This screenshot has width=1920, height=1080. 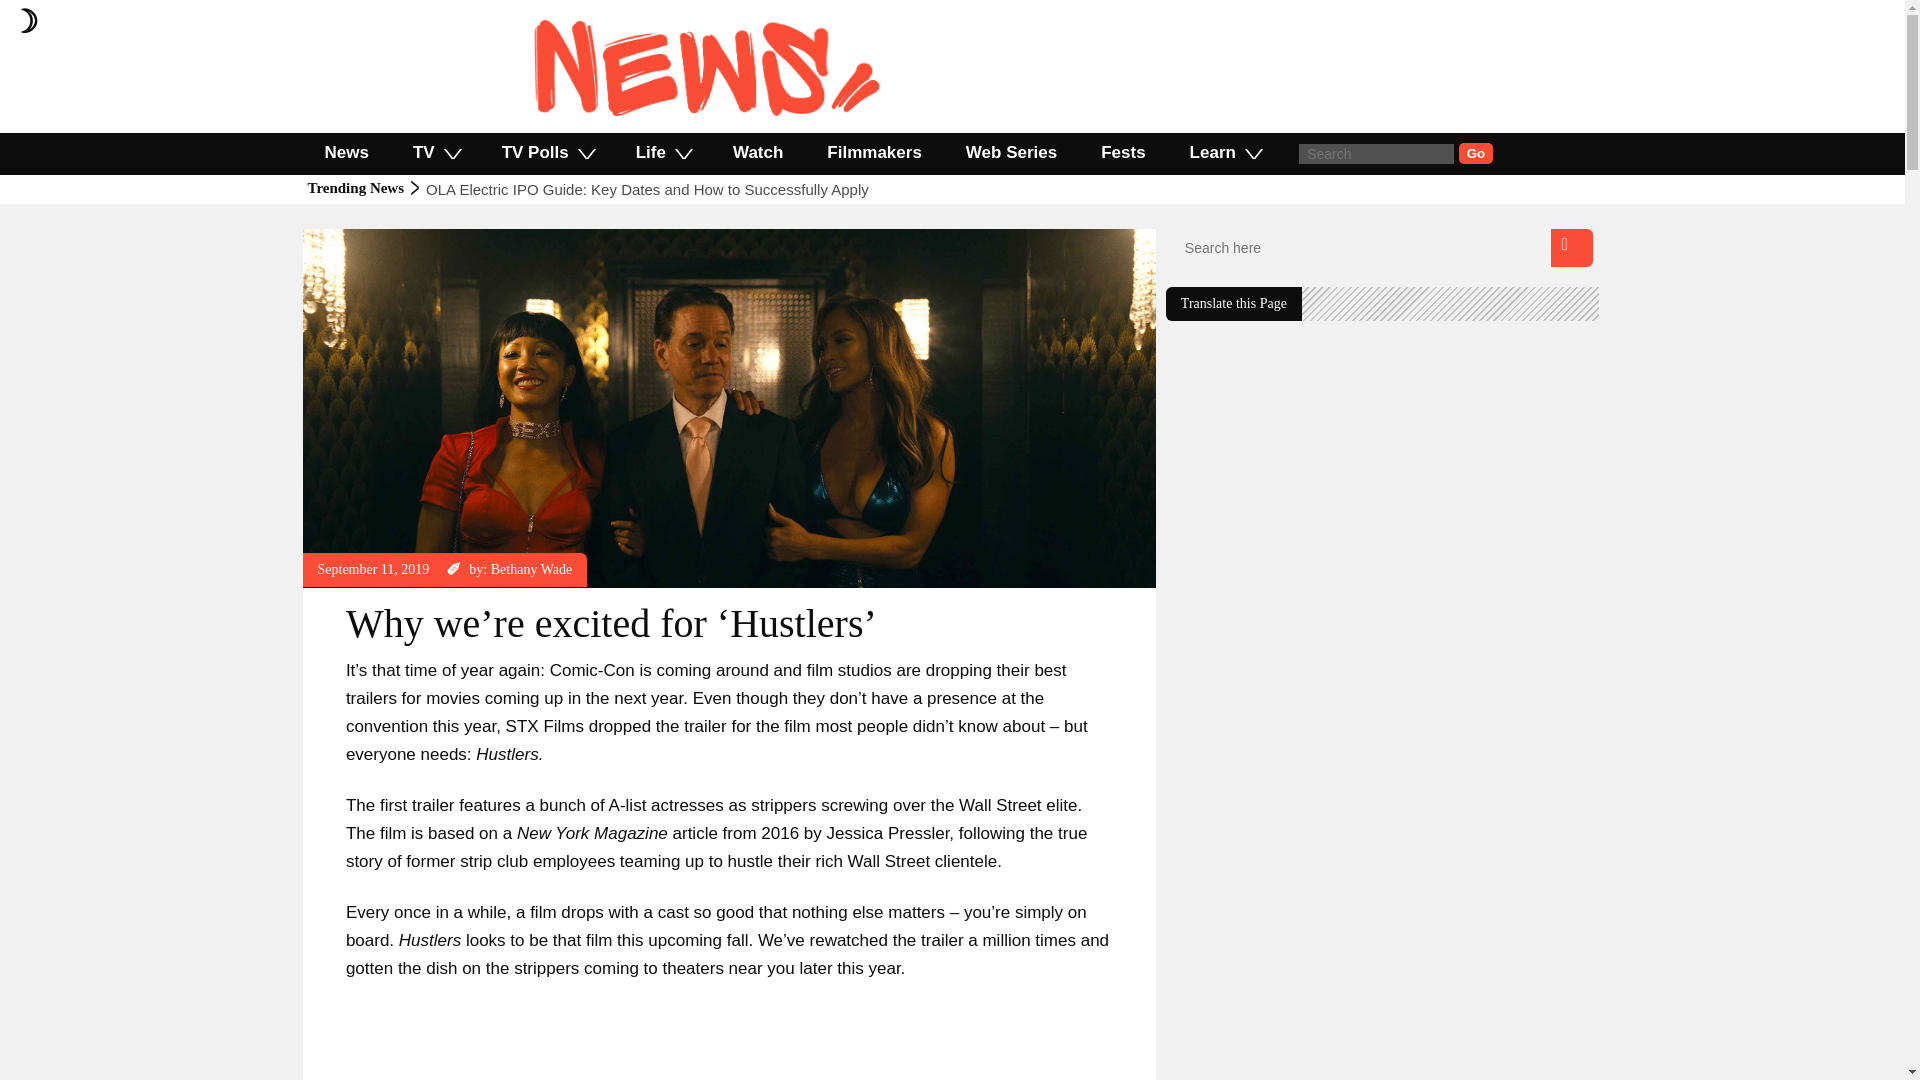 What do you see at coordinates (392, 238) in the screenshot?
I see `News` at bounding box center [392, 238].